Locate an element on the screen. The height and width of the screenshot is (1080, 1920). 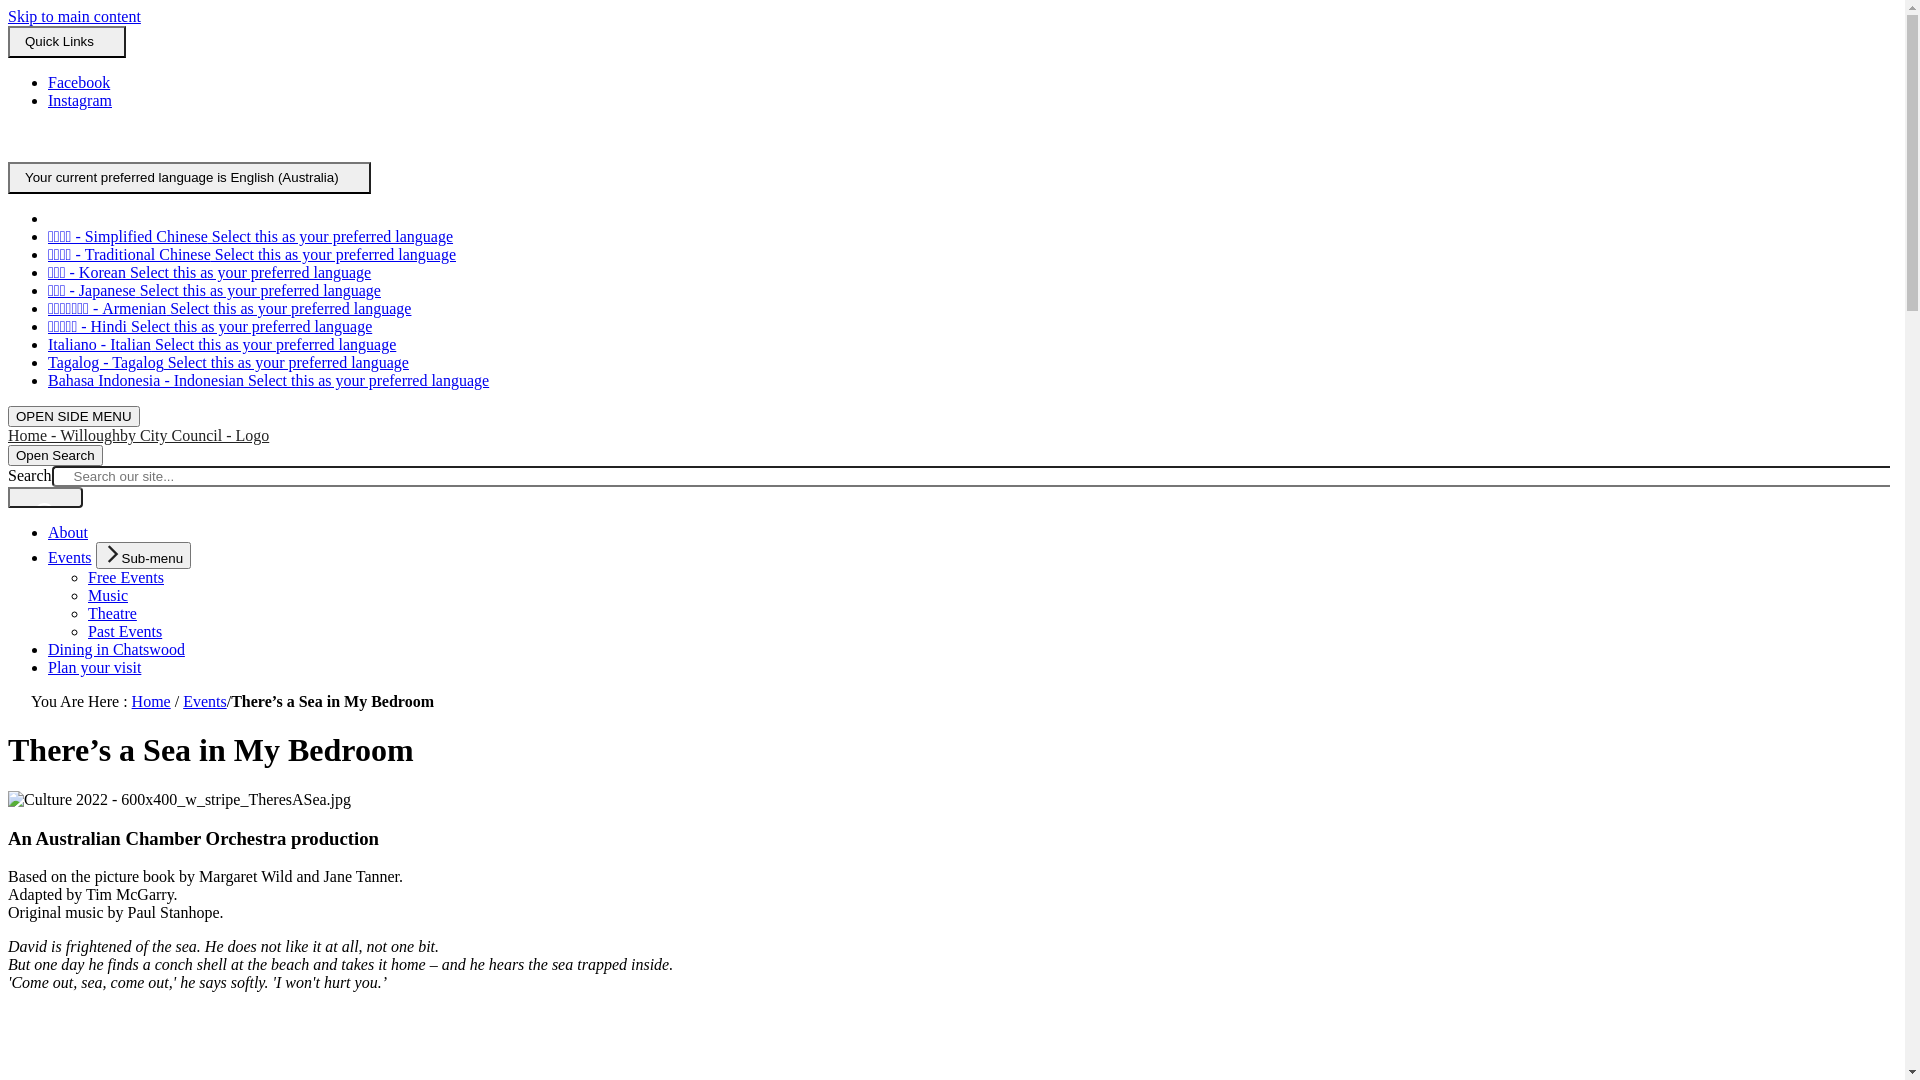
Sub-menu is located at coordinates (144, 556).